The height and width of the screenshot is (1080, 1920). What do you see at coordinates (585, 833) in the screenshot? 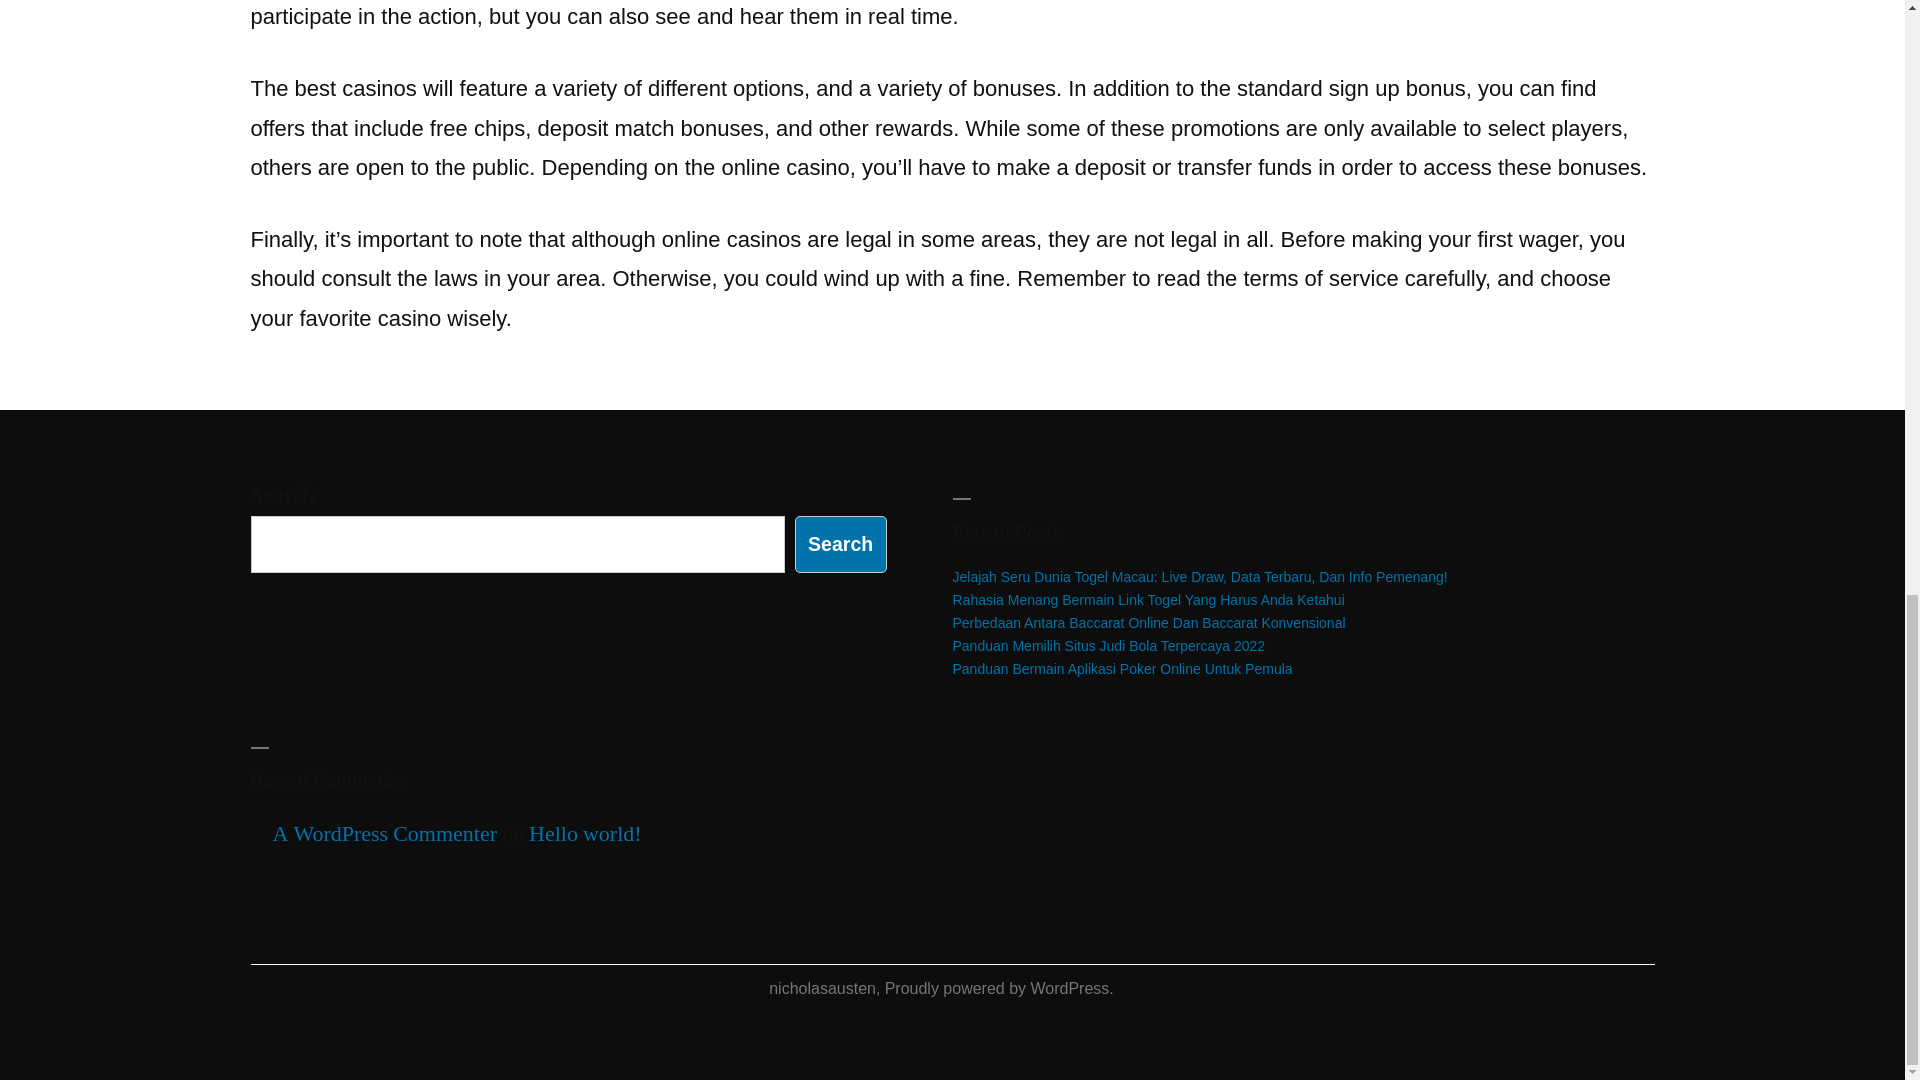
I see `Hello world!` at bounding box center [585, 833].